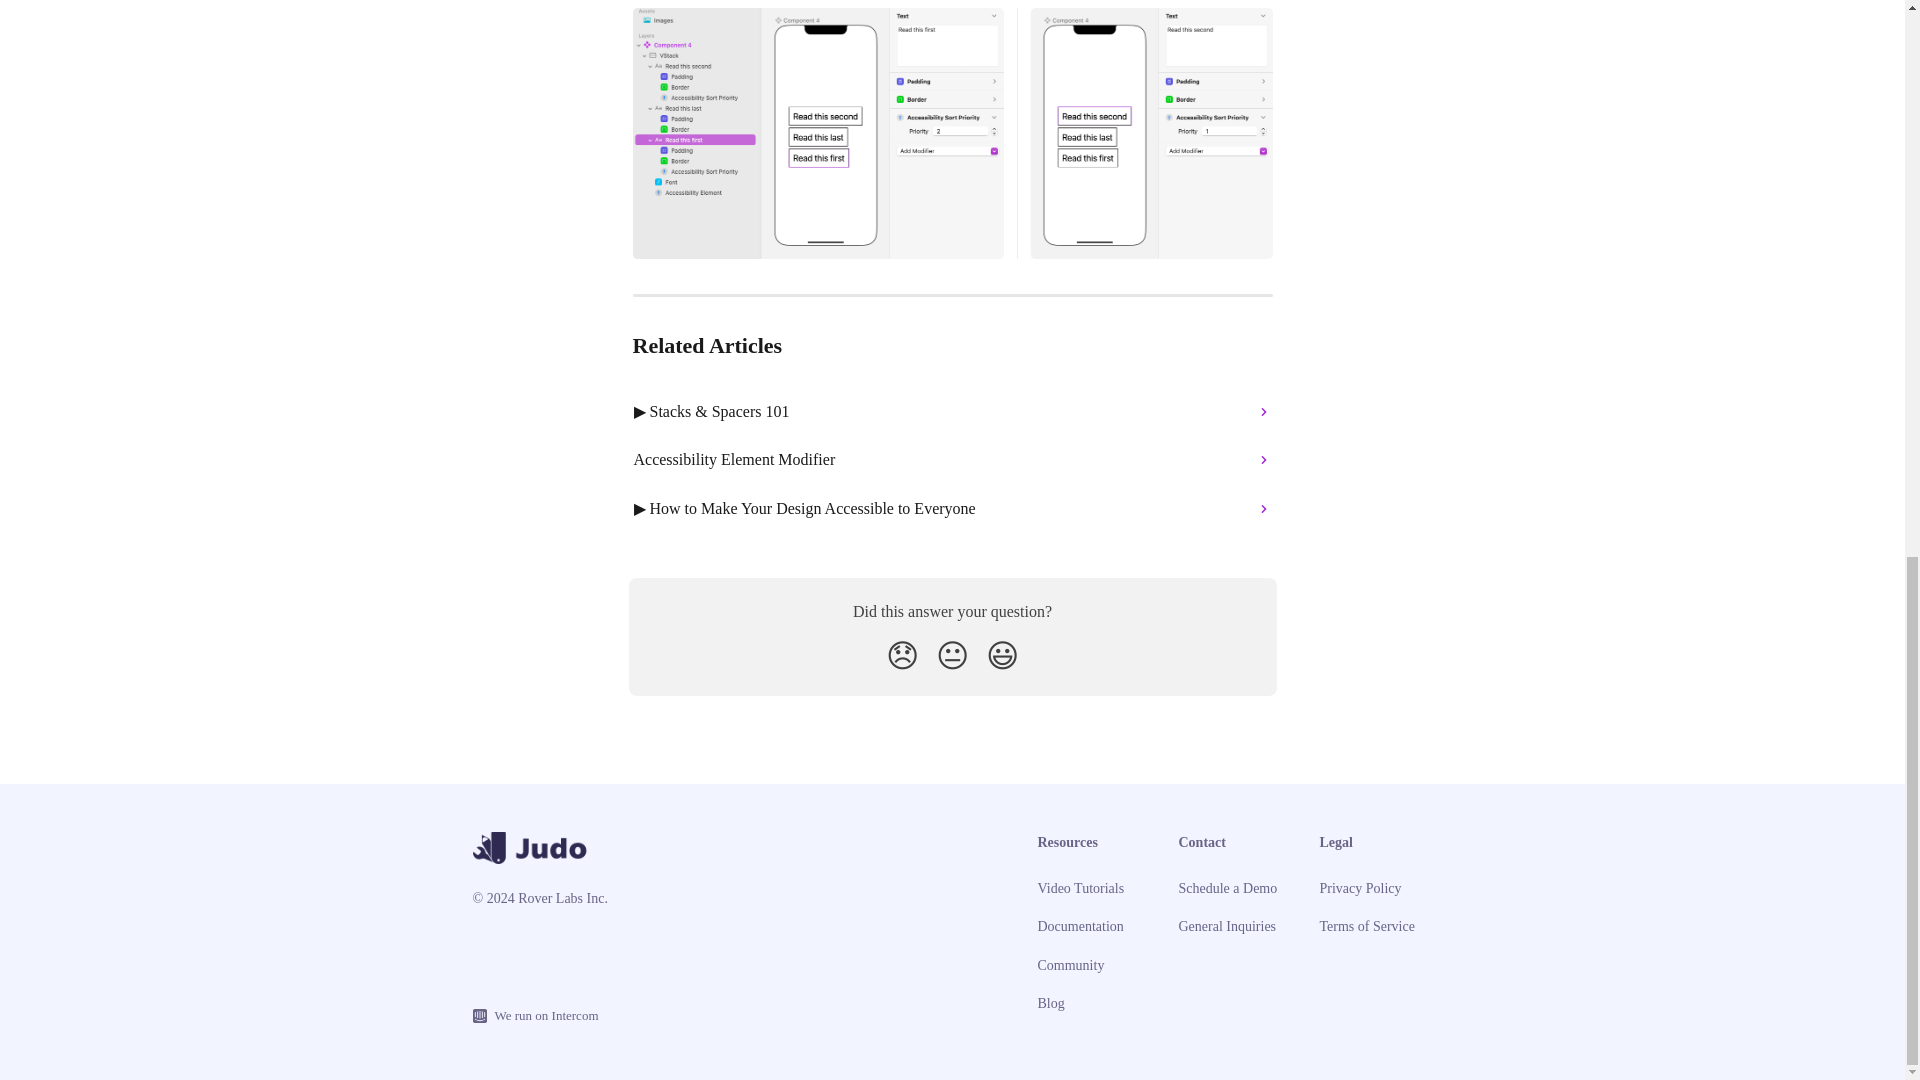  What do you see at coordinates (1002, 656) in the screenshot?
I see `Smiley` at bounding box center [1002, 656].